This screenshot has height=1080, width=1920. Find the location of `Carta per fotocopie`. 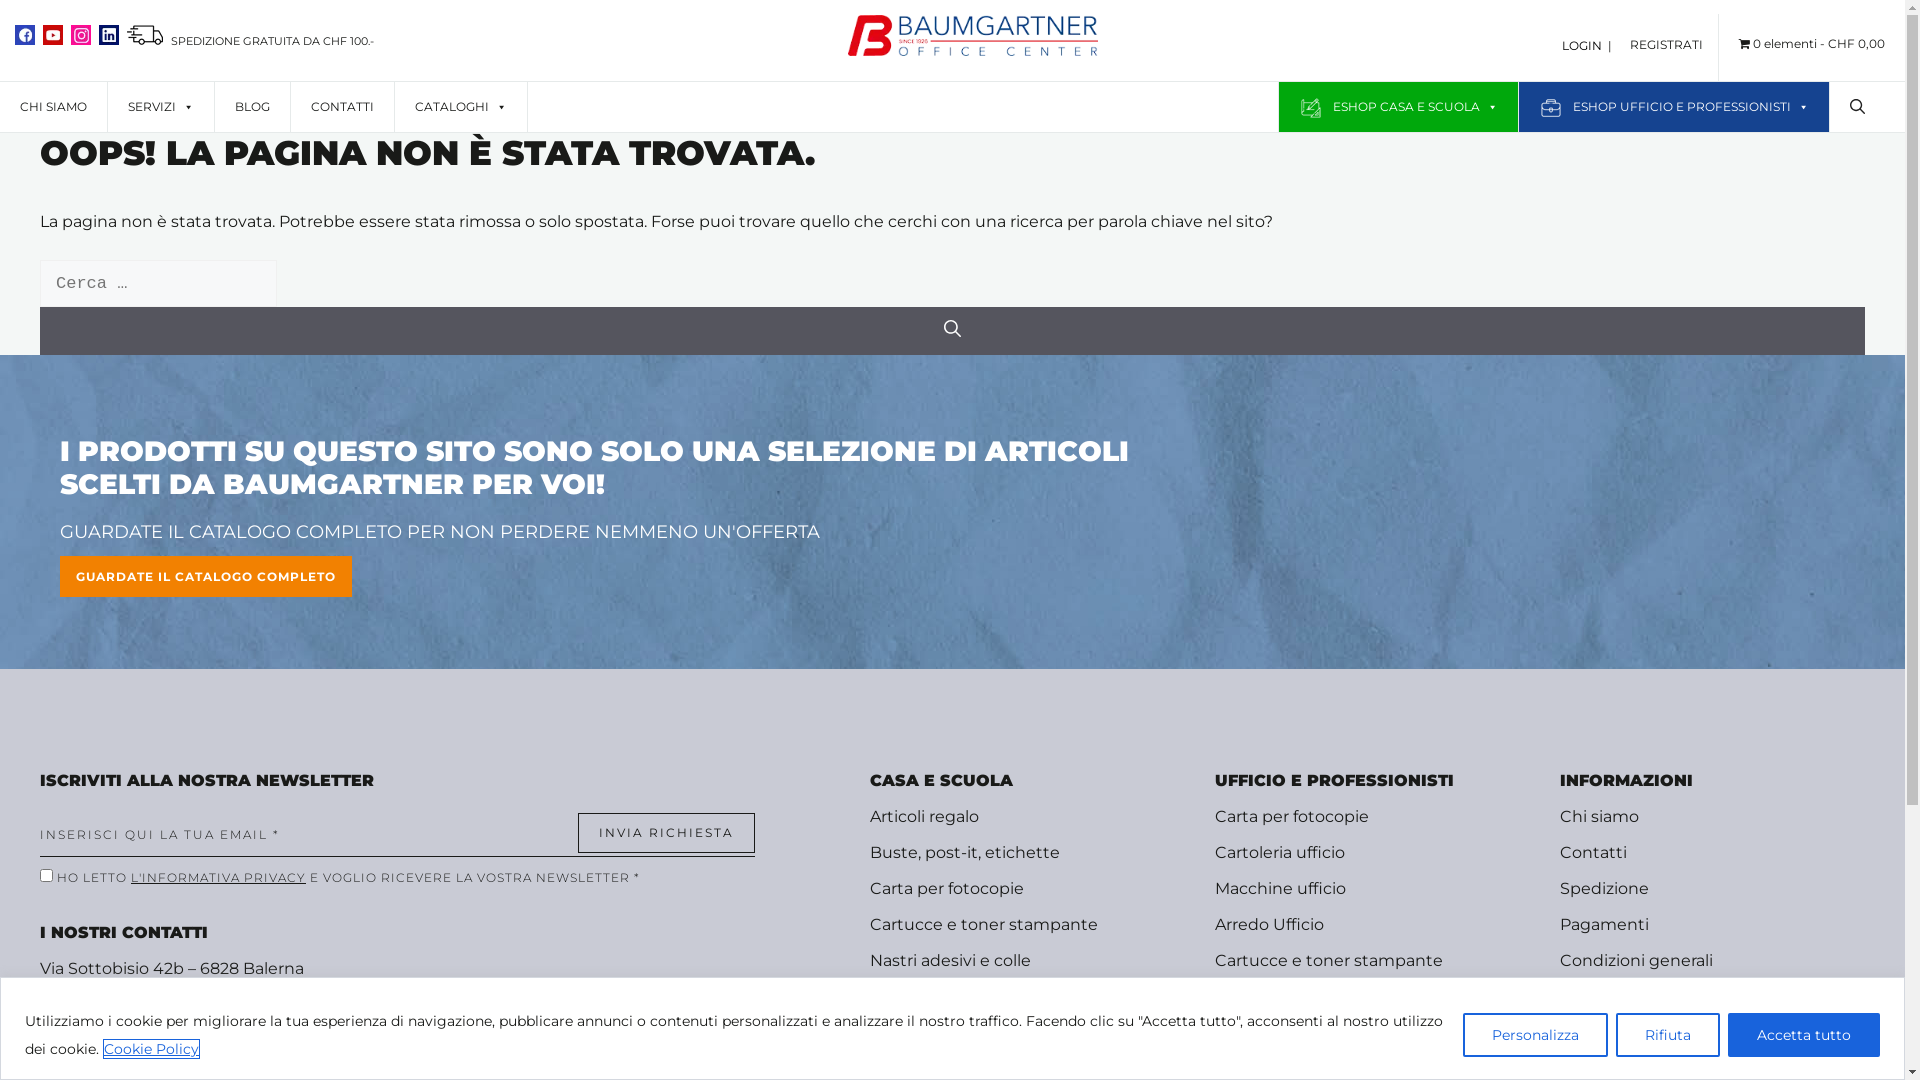

Carta per fotocopie is located at coordinates (1292, 816).